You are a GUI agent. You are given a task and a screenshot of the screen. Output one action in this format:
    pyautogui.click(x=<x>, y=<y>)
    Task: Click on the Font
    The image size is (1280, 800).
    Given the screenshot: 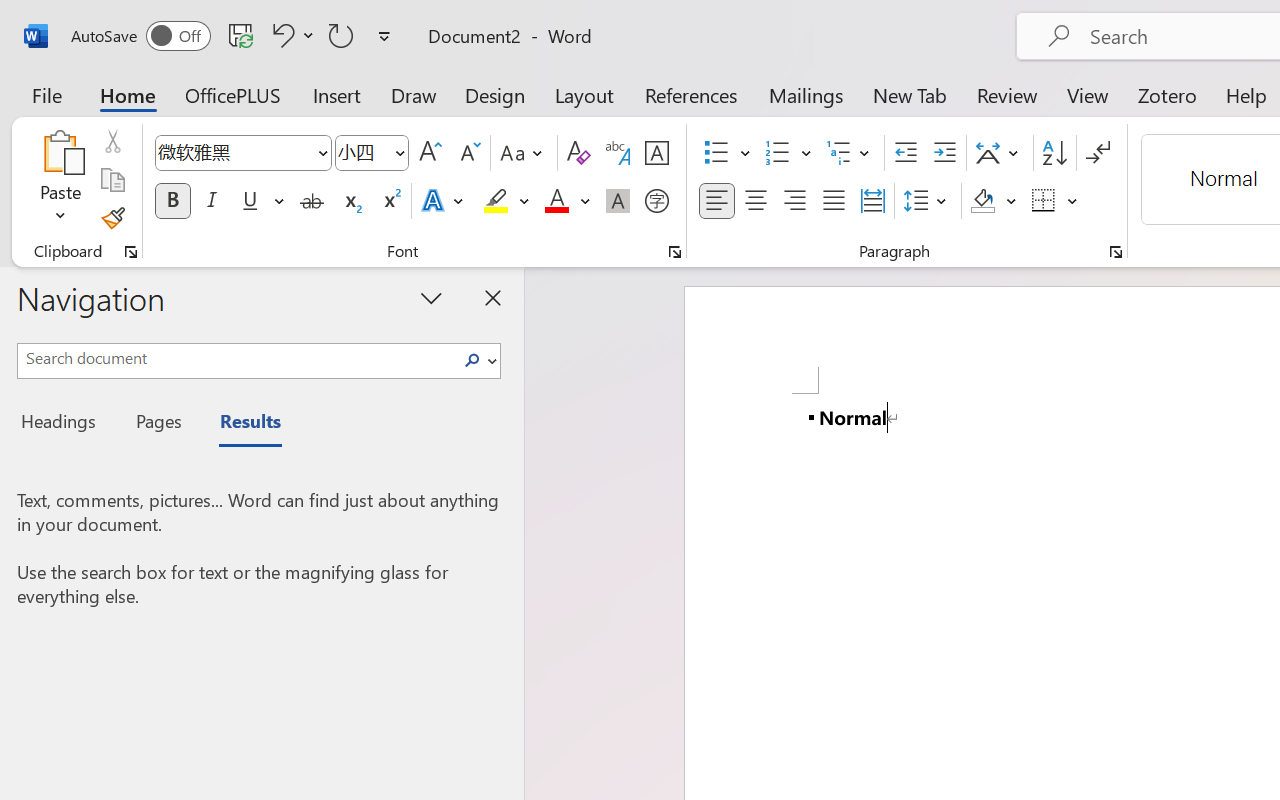 What is the action you would take?
    pyautogui.click(x=242, y=153)
    